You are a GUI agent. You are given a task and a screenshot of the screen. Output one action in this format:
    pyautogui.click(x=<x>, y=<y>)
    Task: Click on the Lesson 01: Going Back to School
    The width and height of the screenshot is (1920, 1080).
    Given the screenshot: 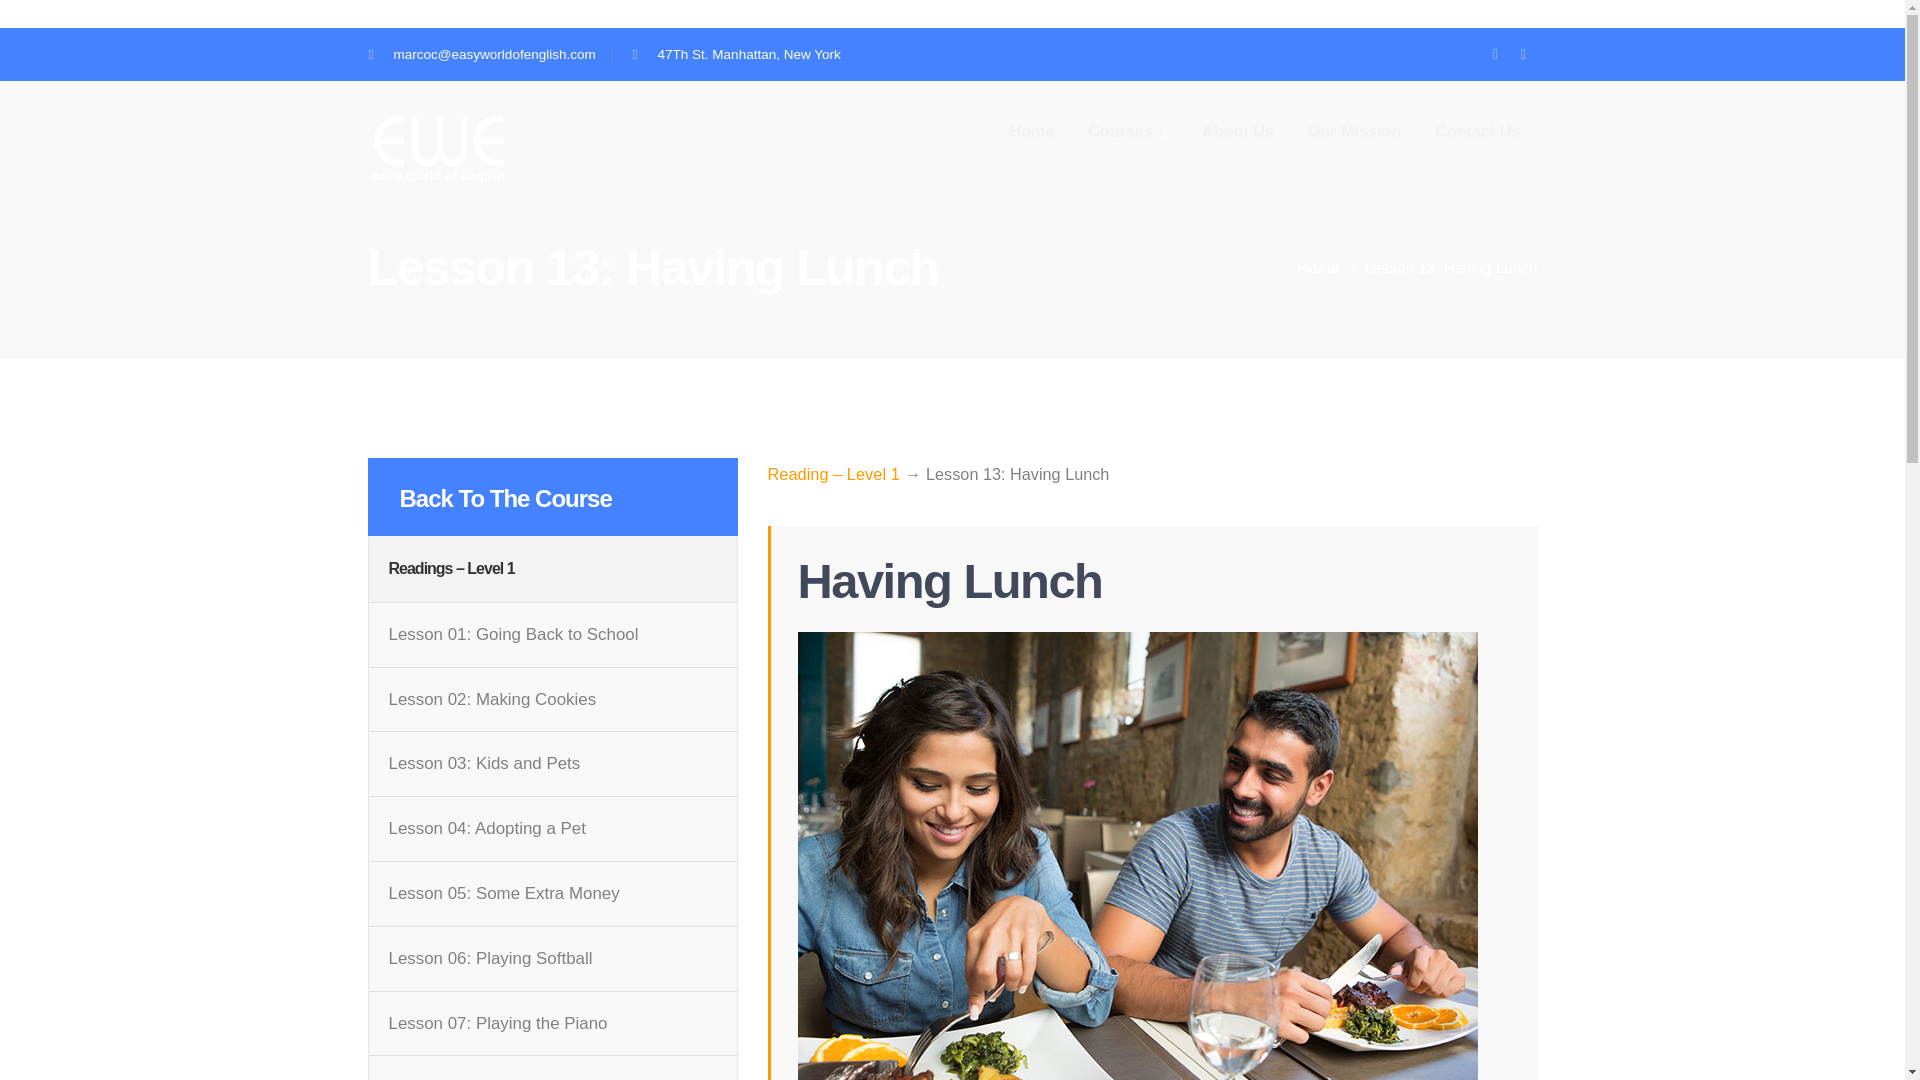 What is the action you would take?
    pyautogui.click(x=512, y=634)
    